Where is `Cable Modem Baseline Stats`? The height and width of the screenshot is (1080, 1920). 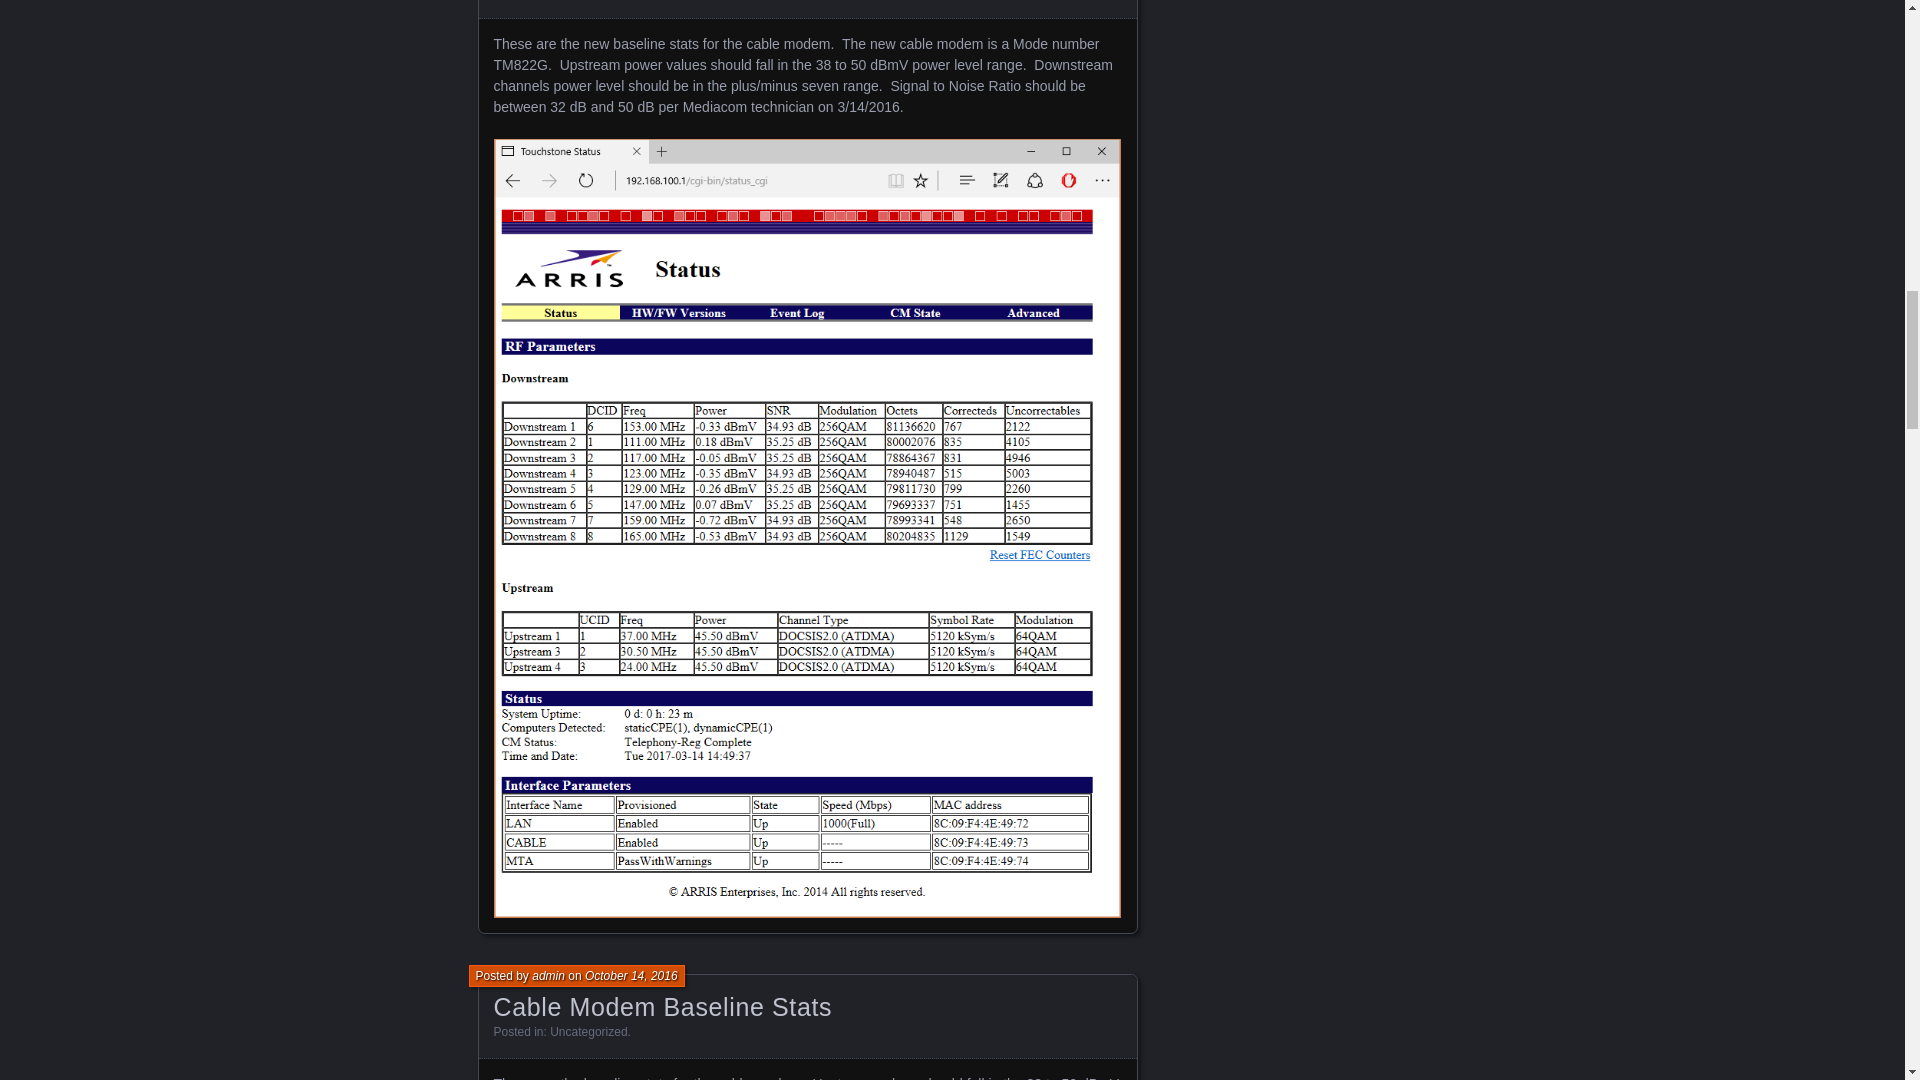 Cable Modem Baseline Stats is located at coordinates (663, 1006).